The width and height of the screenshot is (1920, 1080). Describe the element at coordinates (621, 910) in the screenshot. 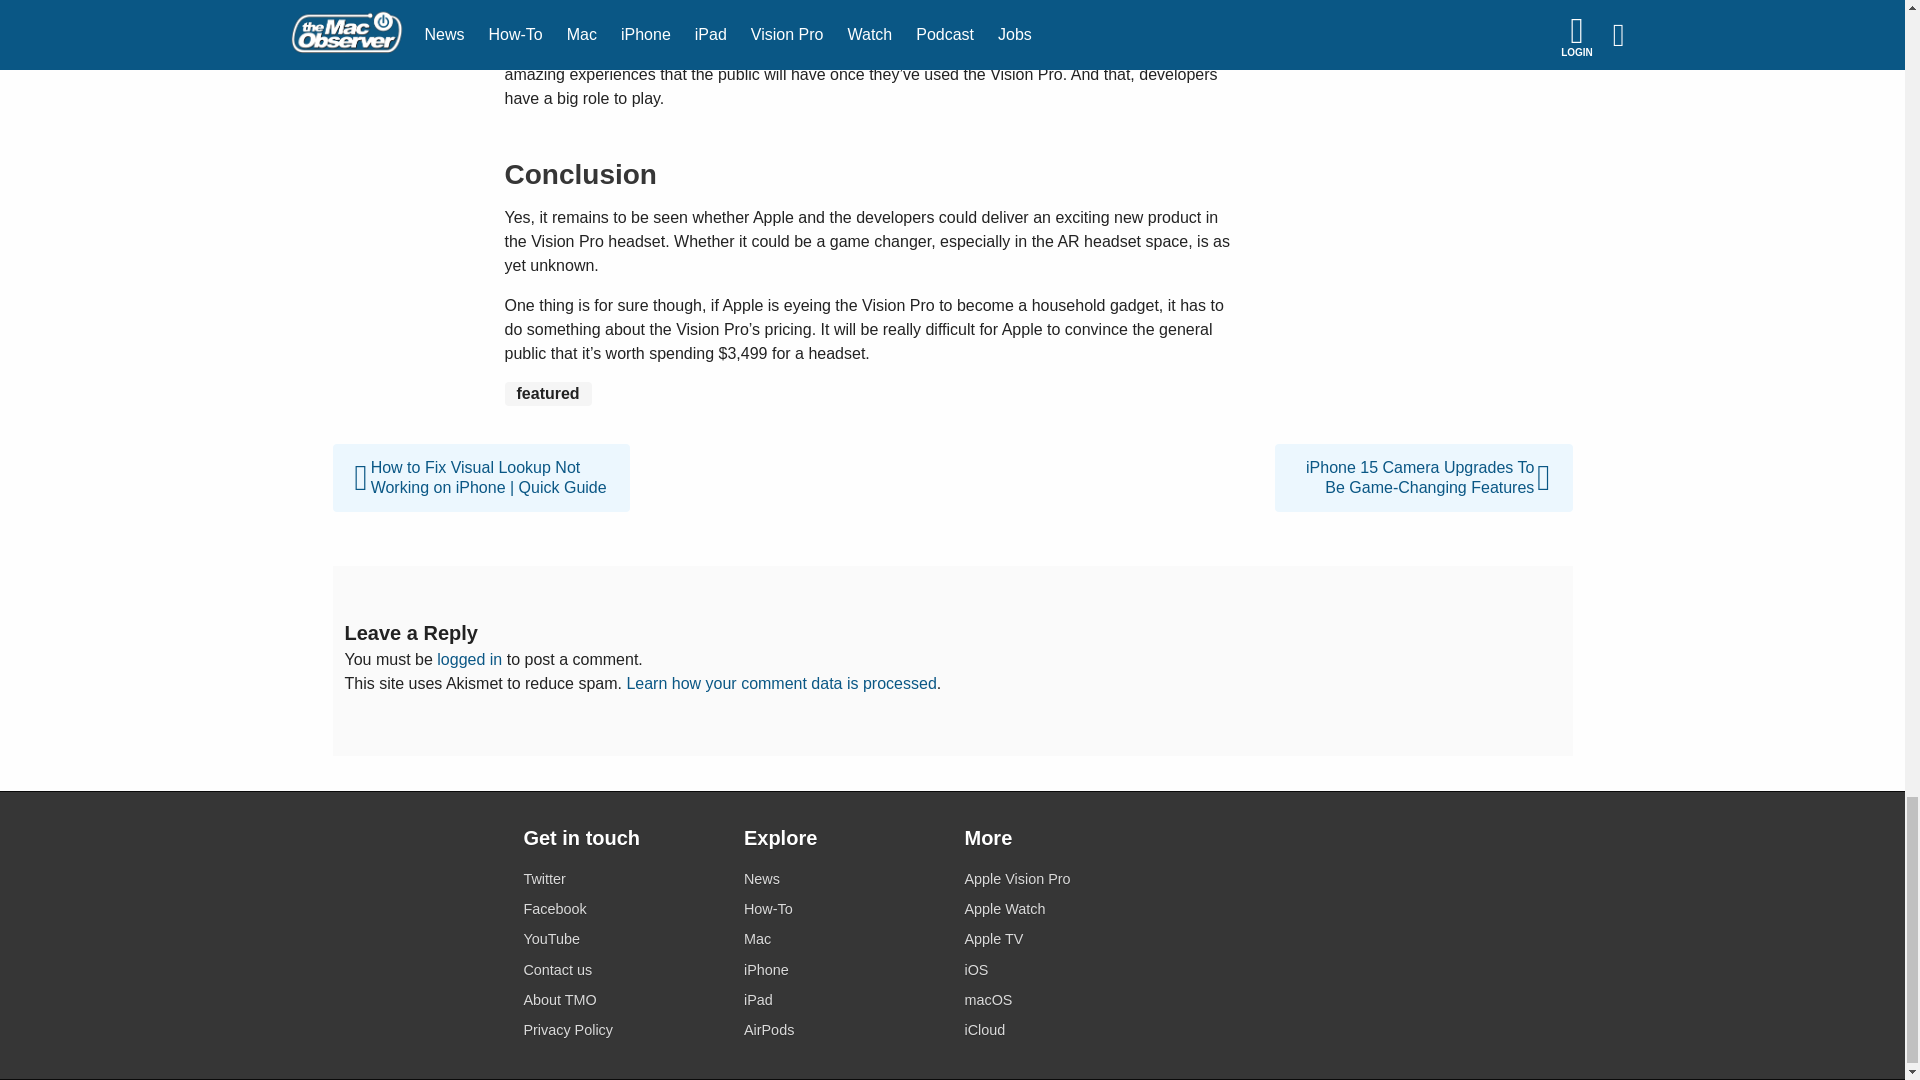

I see `Facebook` at that location.